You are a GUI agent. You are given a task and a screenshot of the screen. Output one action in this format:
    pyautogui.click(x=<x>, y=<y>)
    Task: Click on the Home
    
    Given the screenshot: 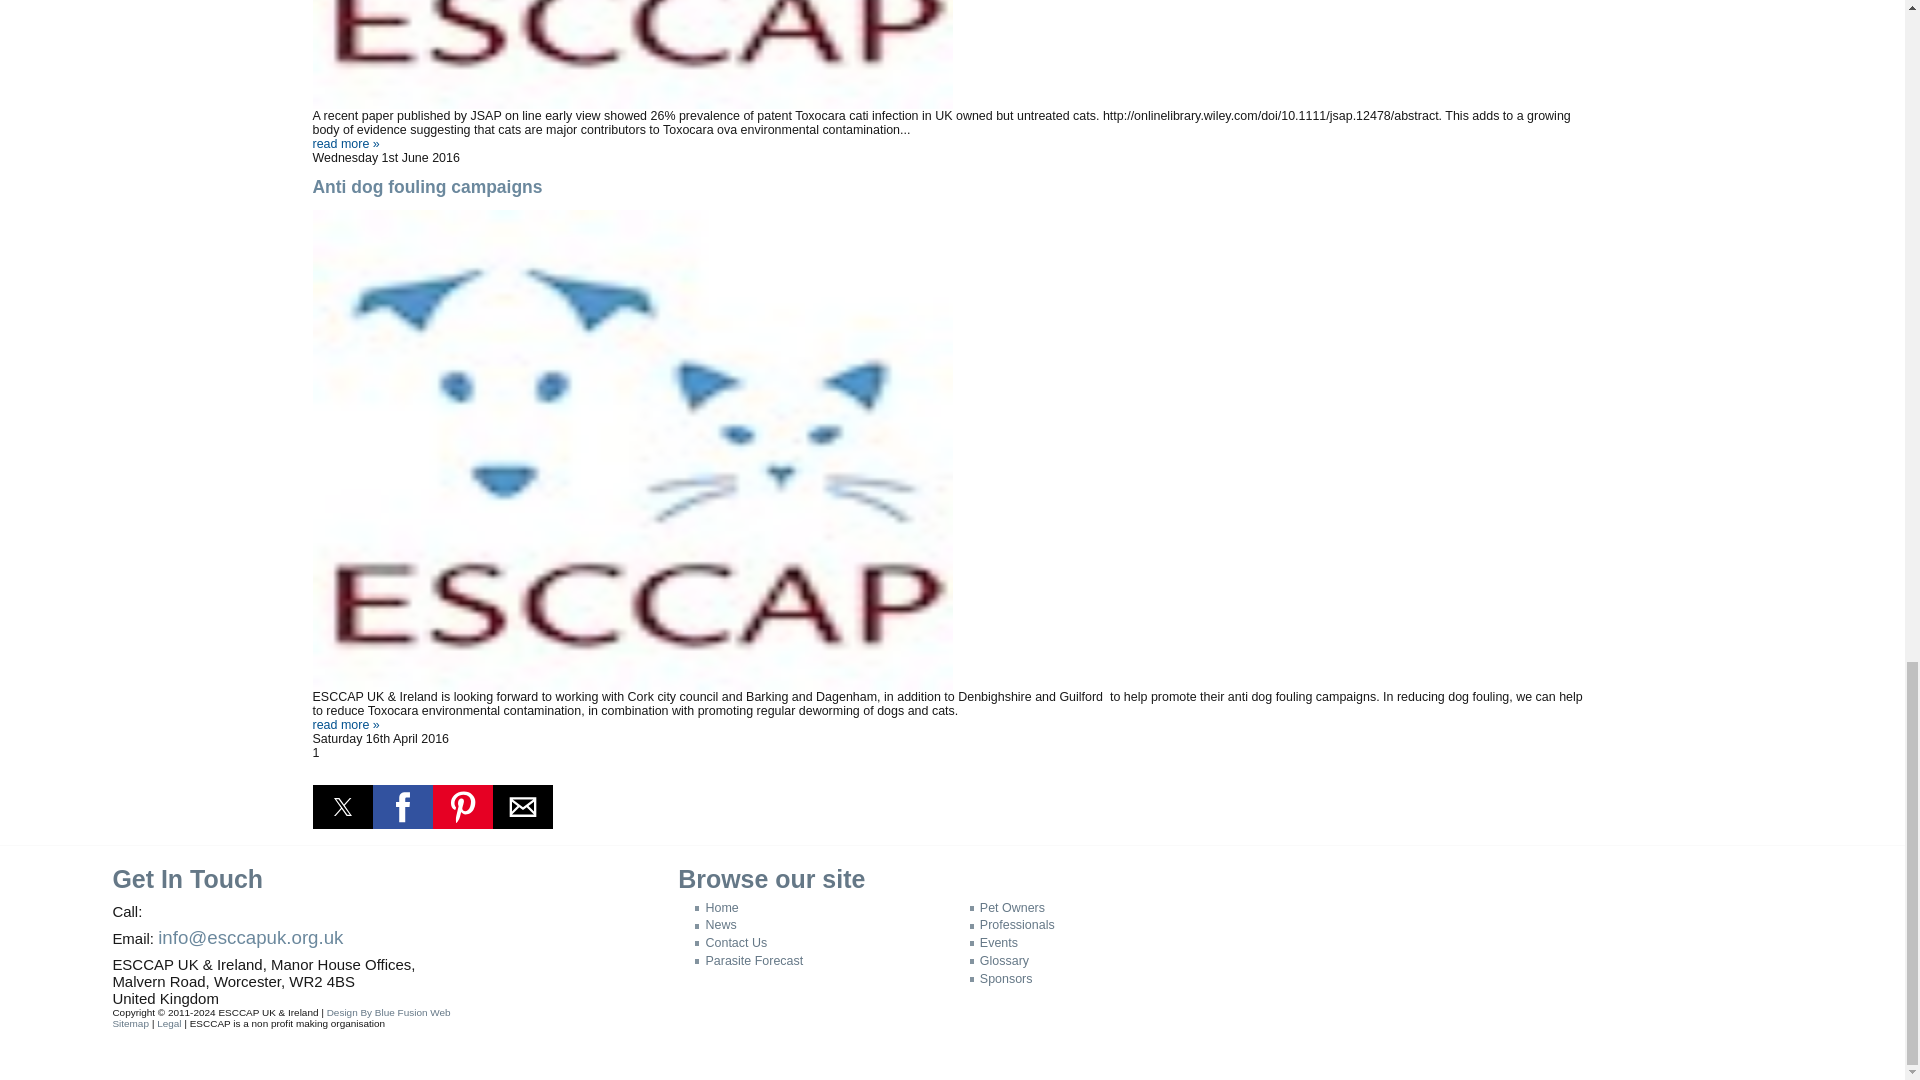 What is the action you would take?
    pyautogui.click(x=717, y=907)
    